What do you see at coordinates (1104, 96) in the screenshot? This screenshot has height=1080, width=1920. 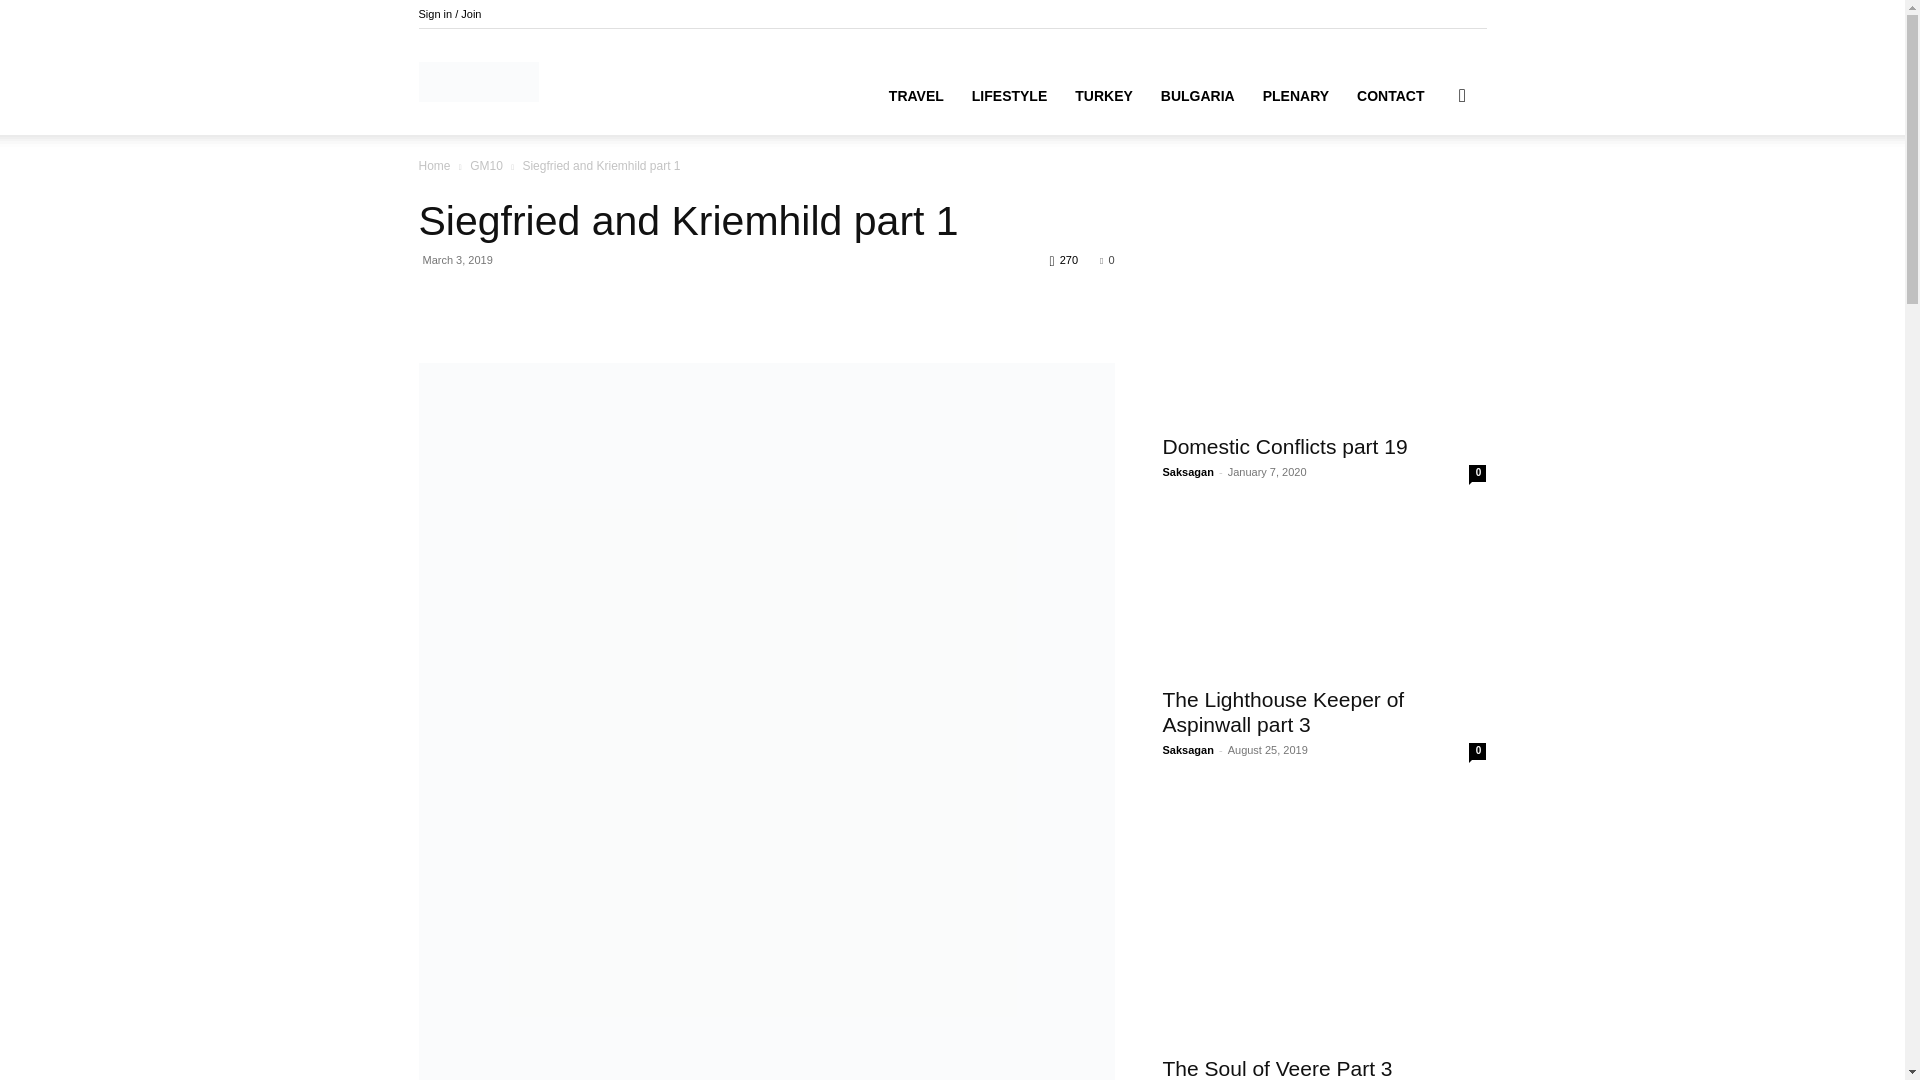 I see `TURKEY` at bounding box center [1104, 96].